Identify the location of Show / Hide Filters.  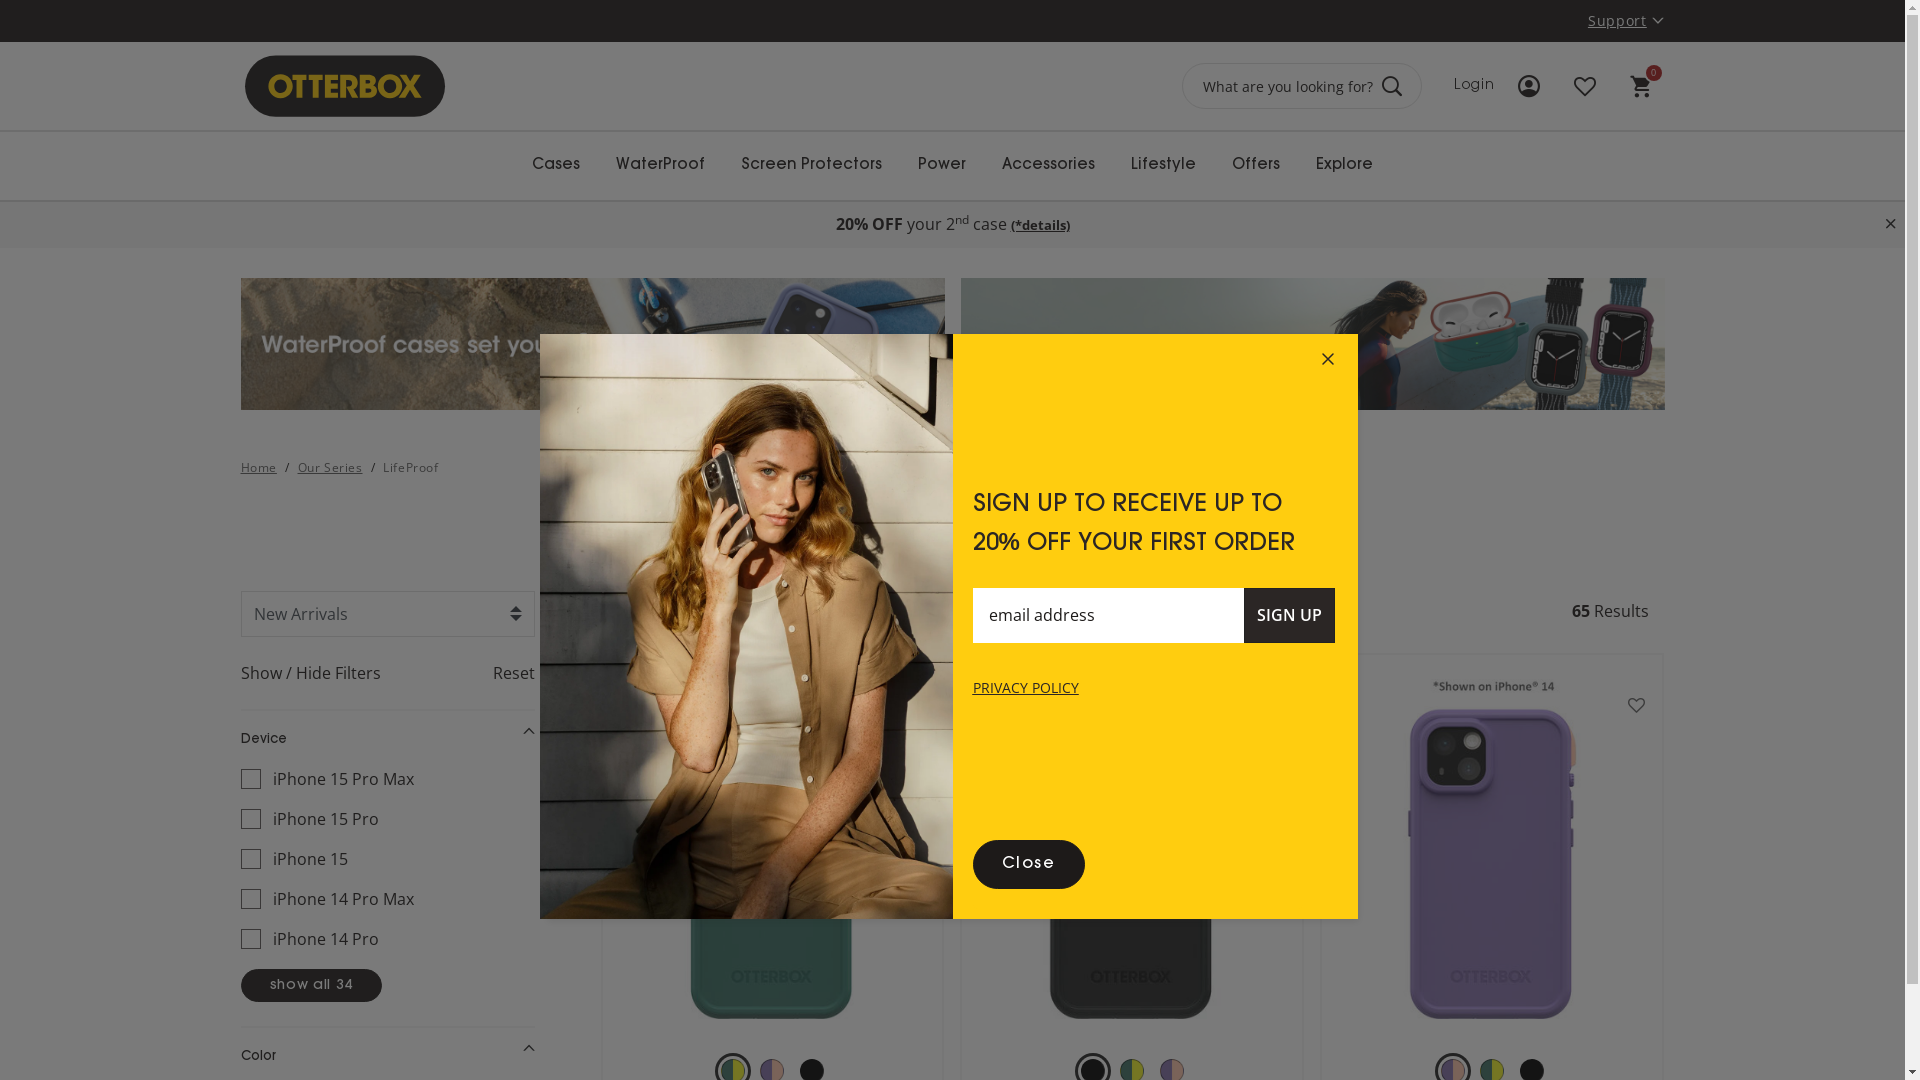
(338, 673).